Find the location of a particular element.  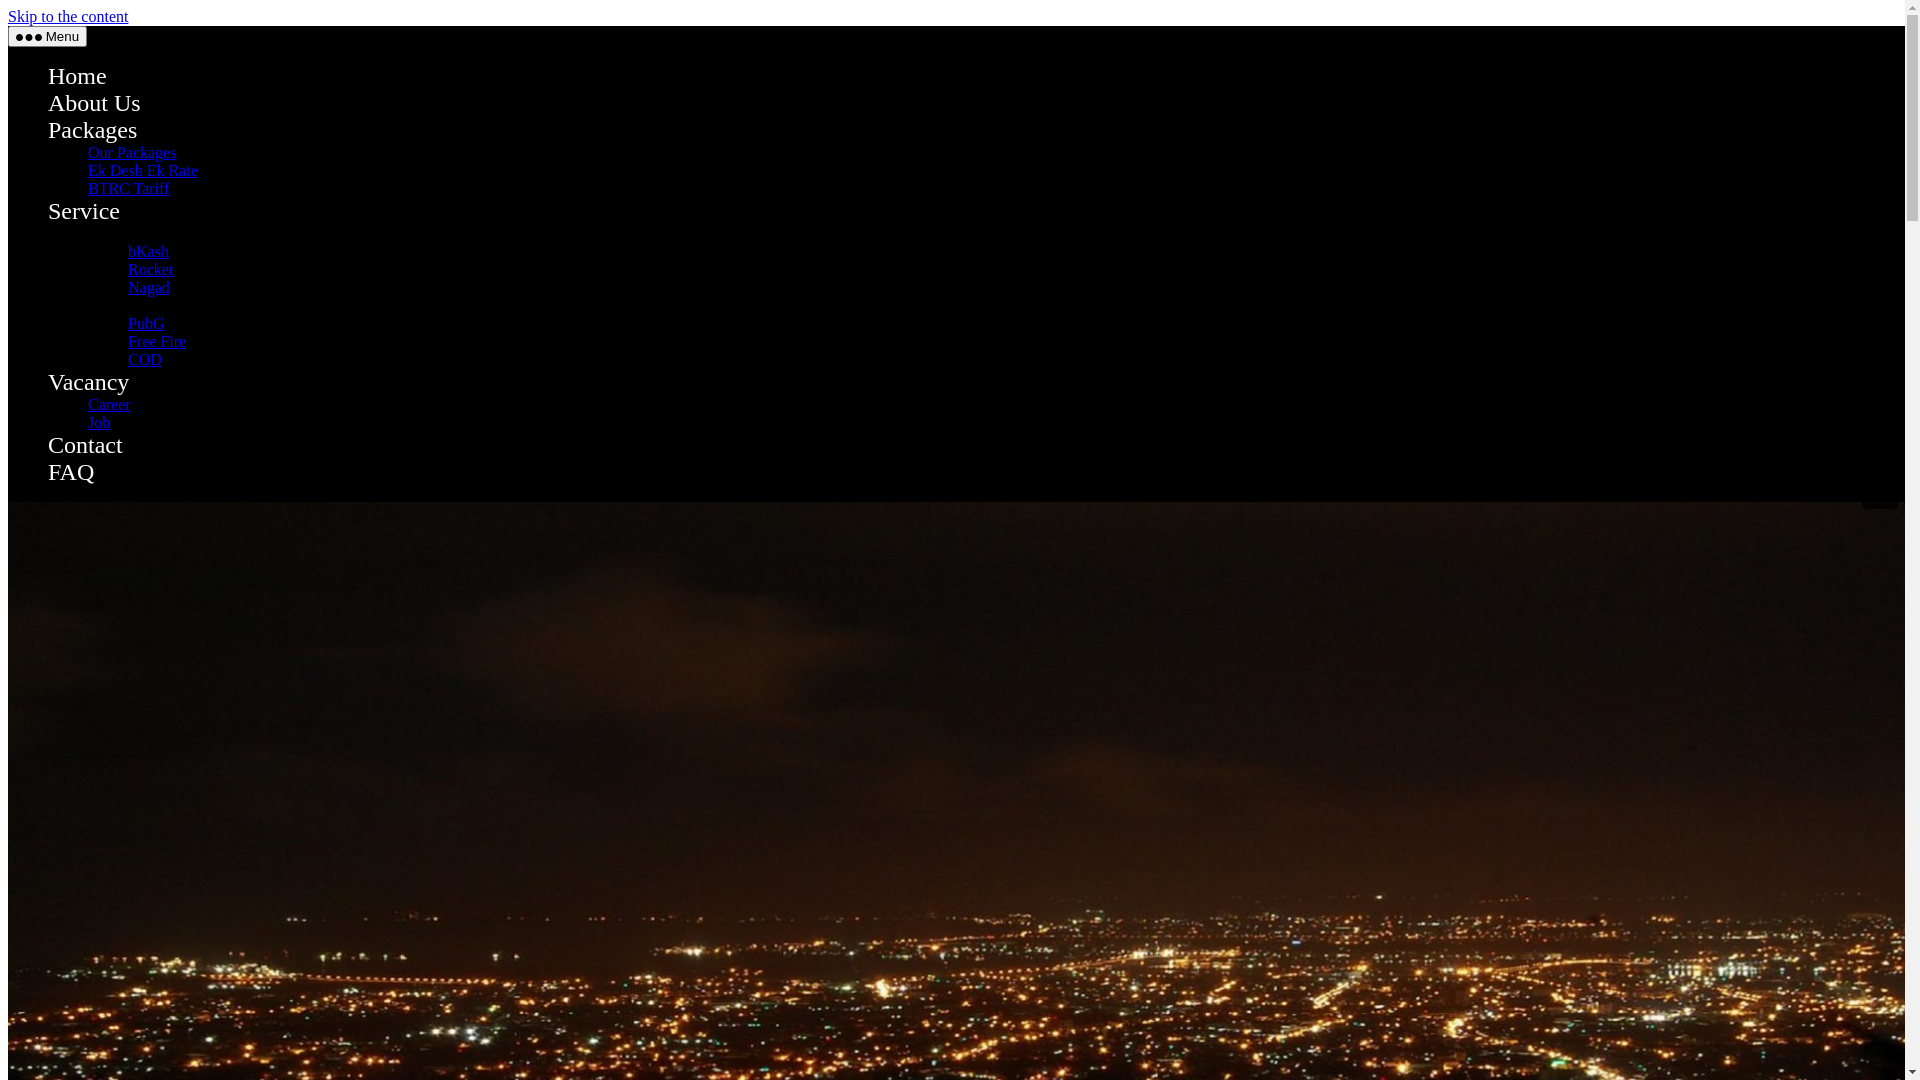

Ek Desh Ek Rate is located at coordinates (143, 150).